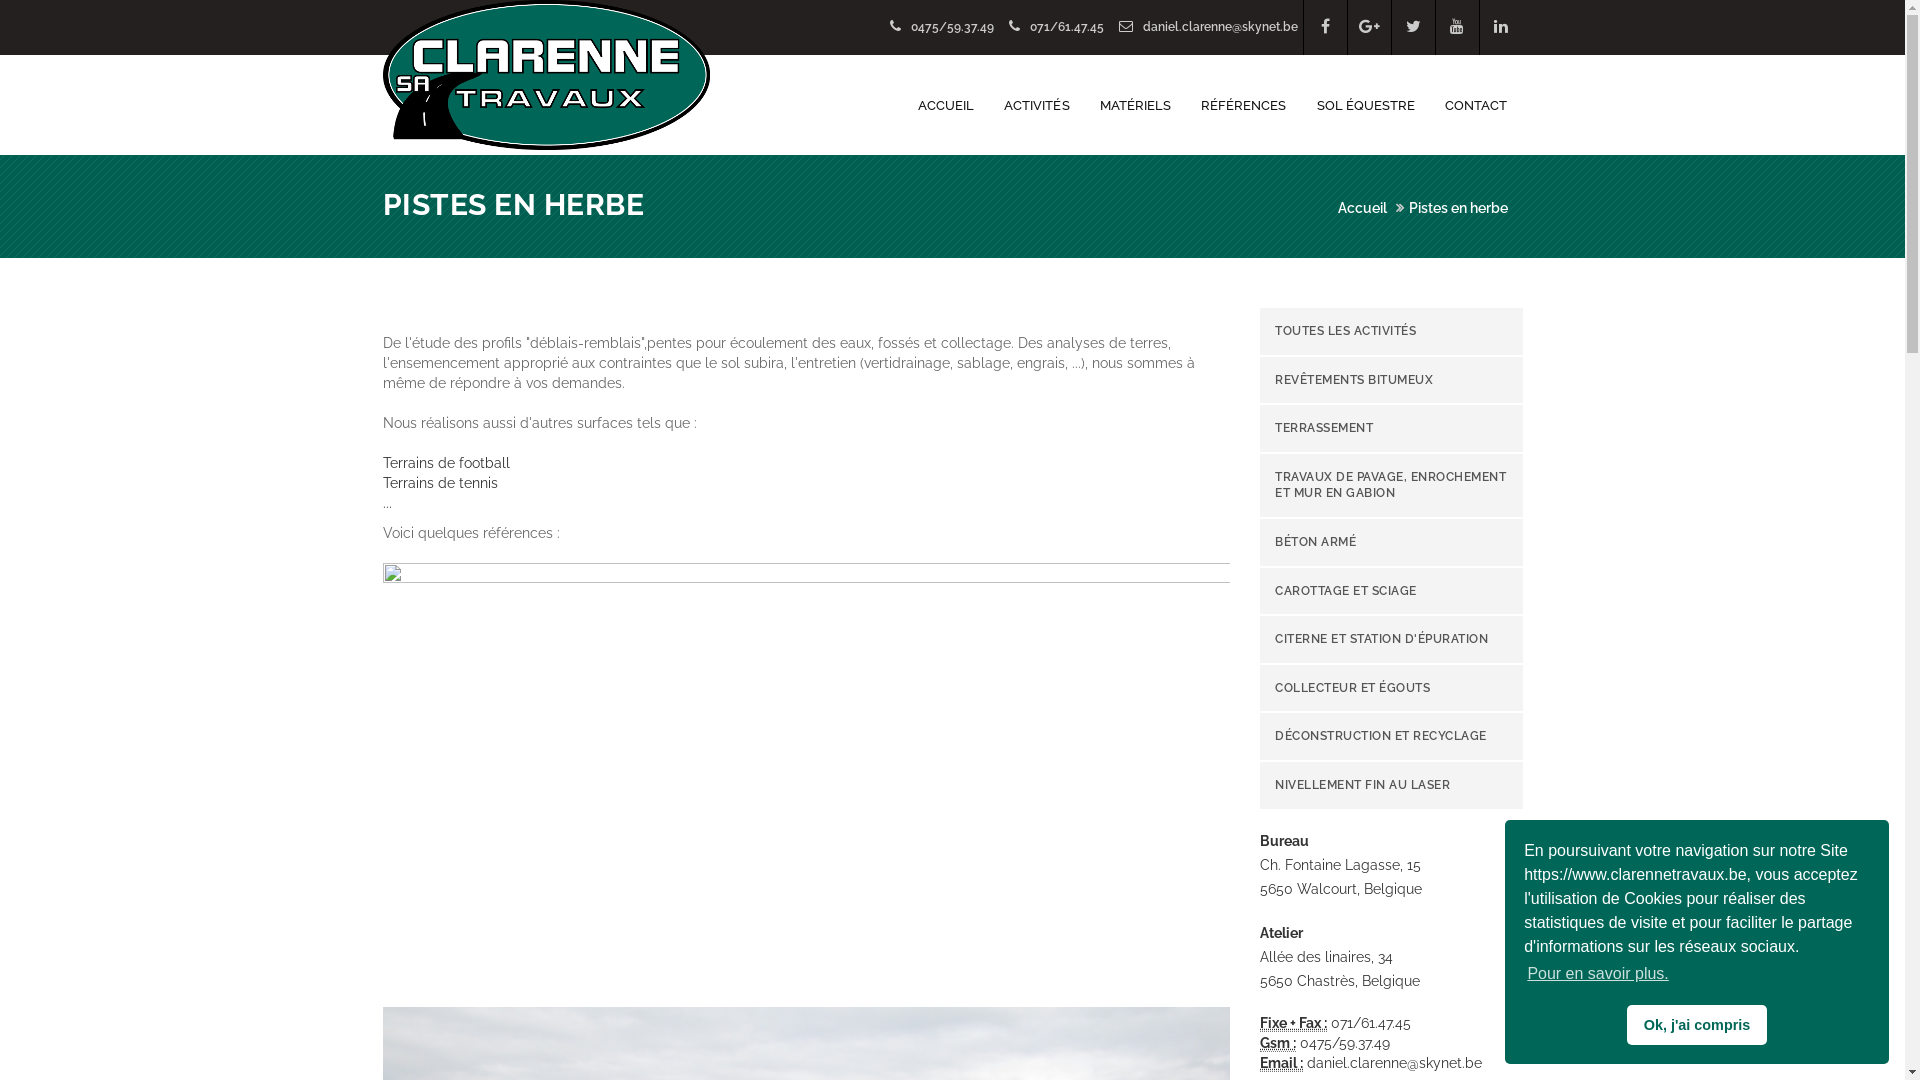  I want to click on Pour en savoir plus., so click(1598, 974).